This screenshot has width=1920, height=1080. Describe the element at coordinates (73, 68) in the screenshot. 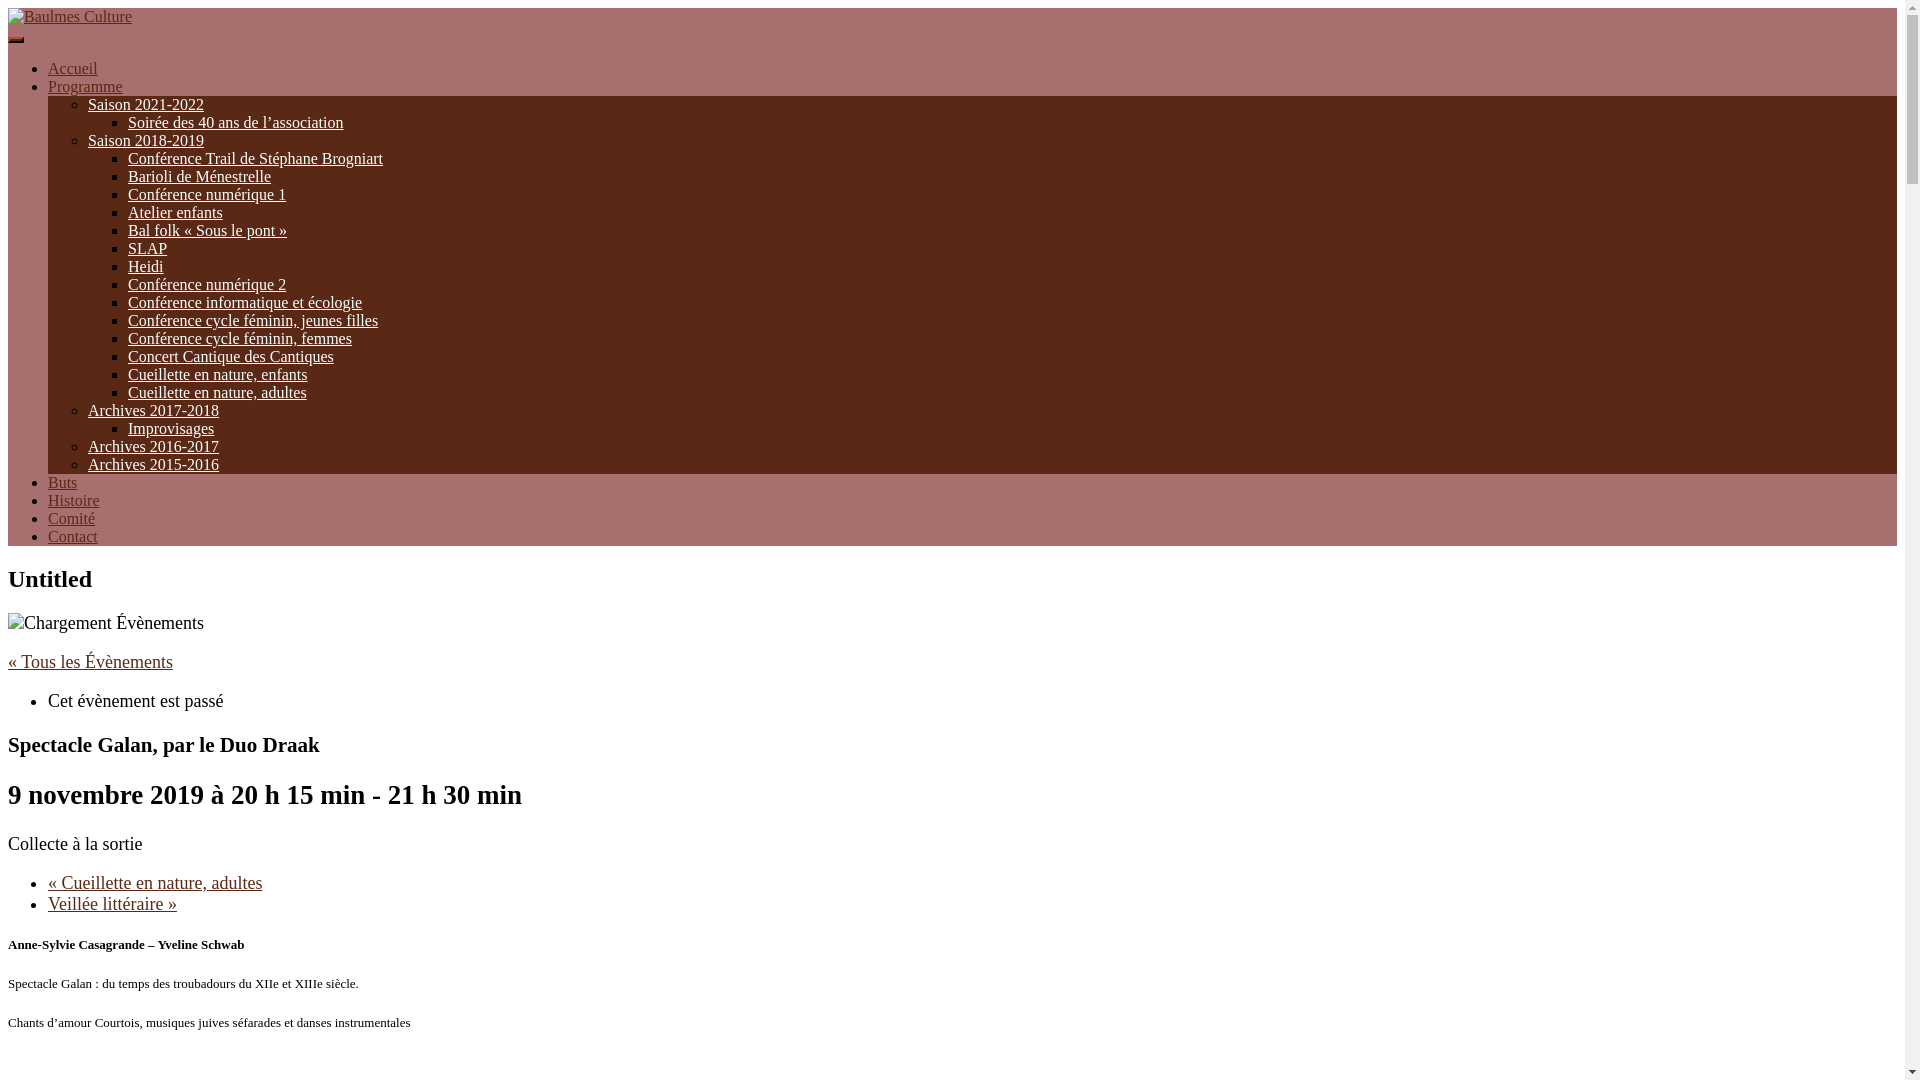

I see `Accueil` at that location.